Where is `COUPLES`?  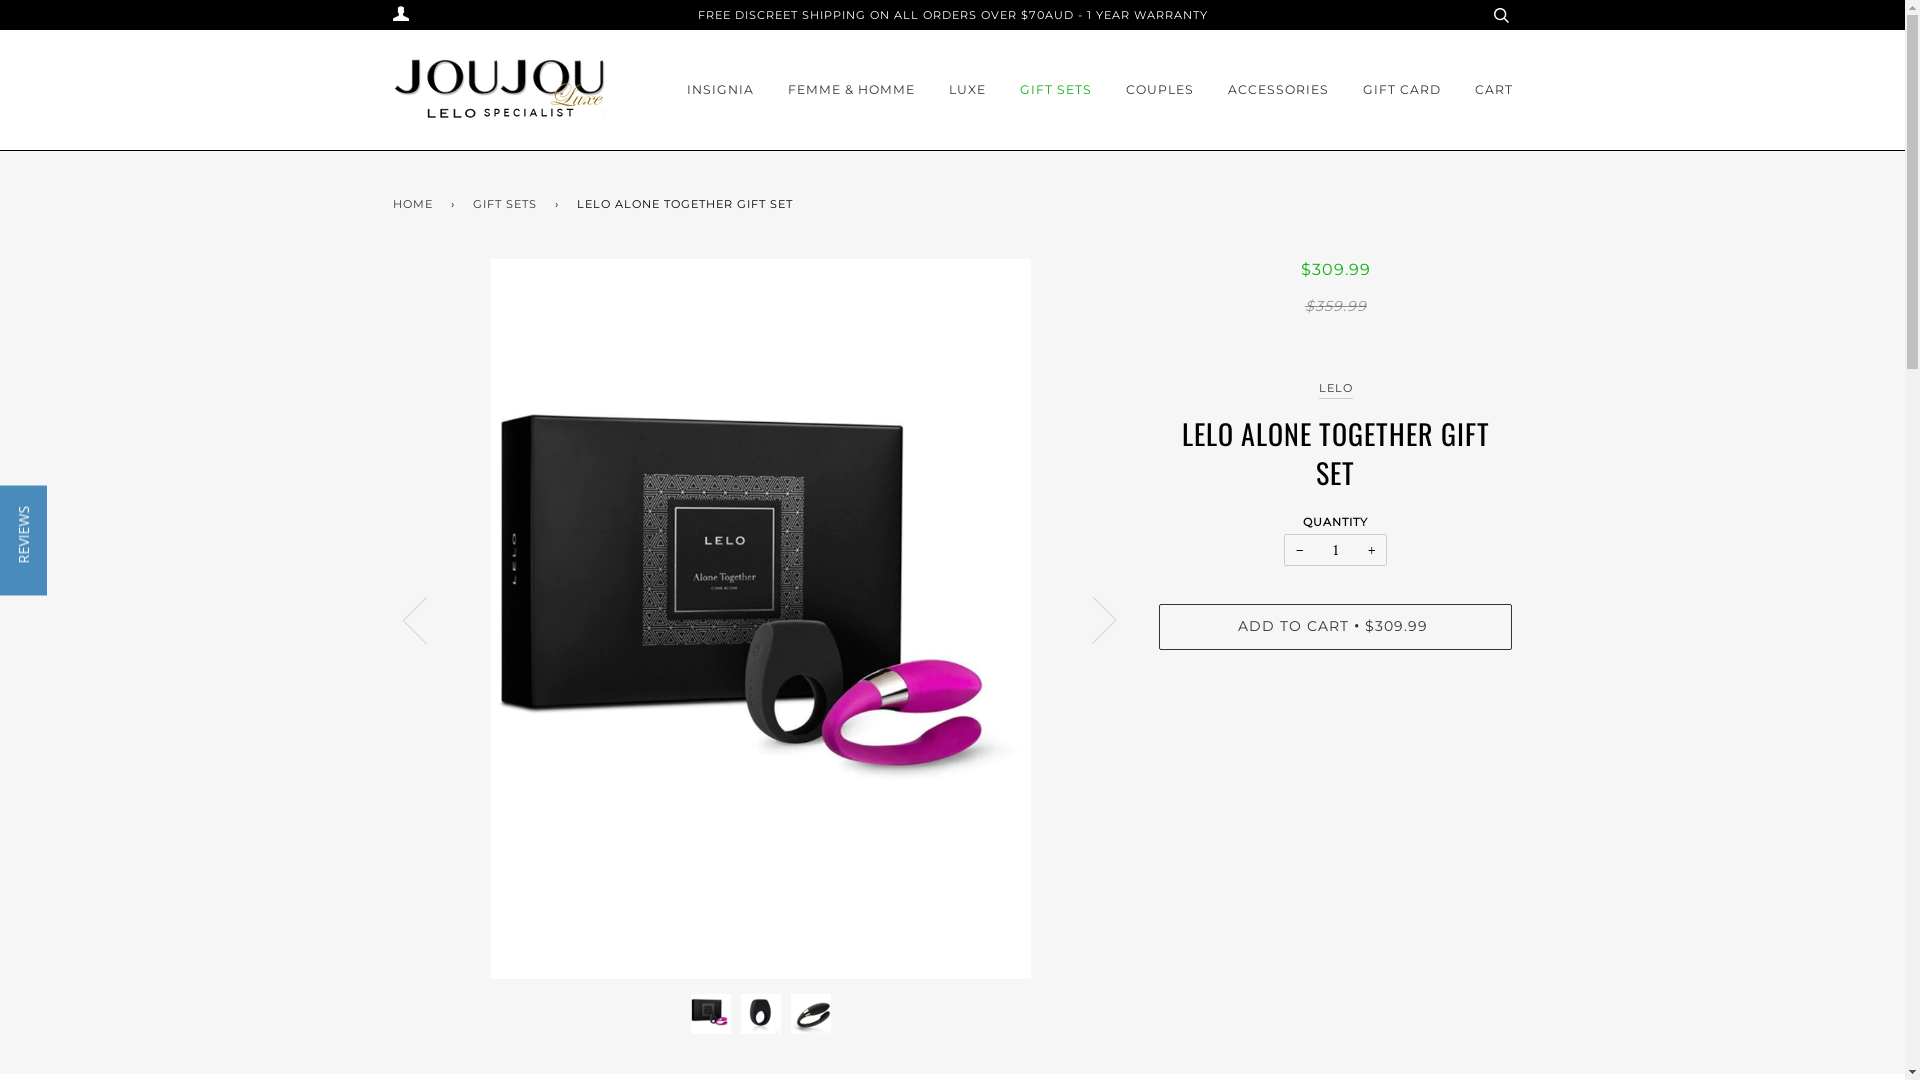 COUPLES is located at coordinates (1160, 90).